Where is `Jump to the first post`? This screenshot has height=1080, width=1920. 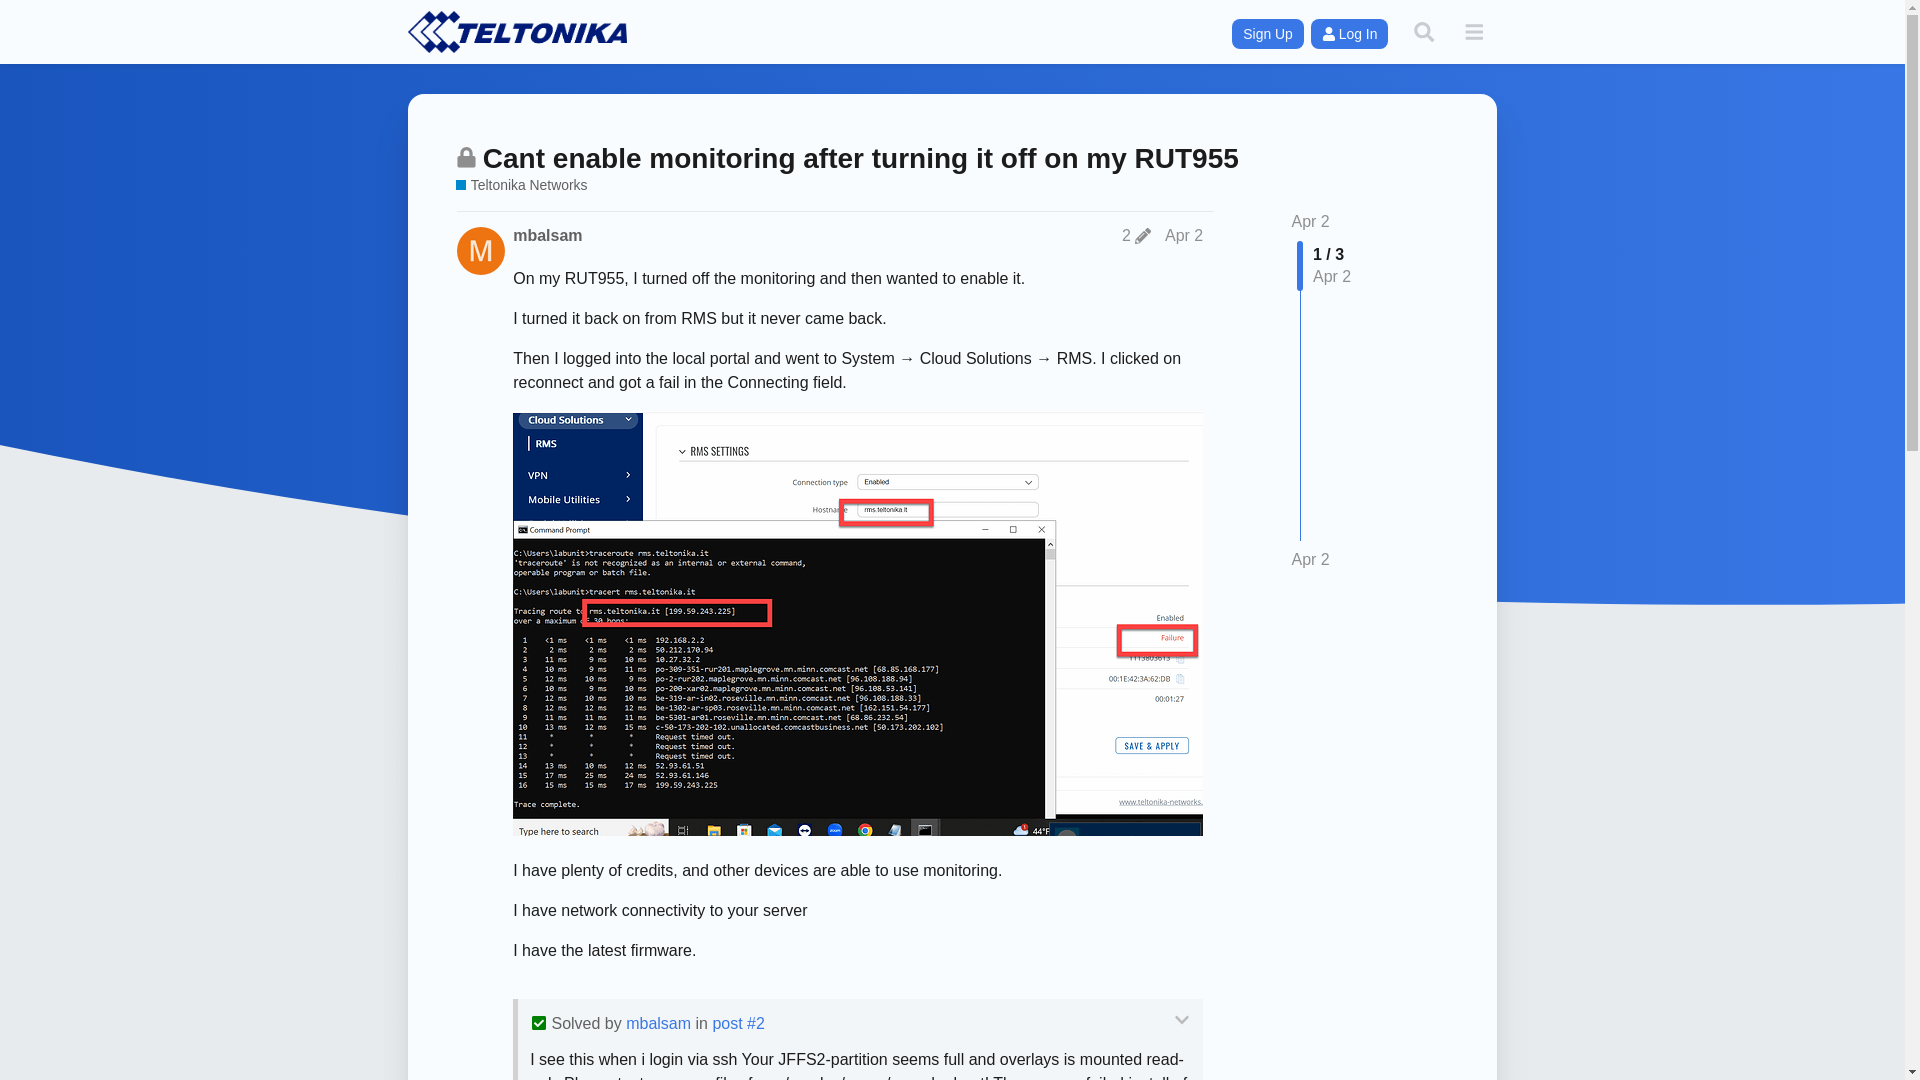 Jump to the first post is located at coordinates (1311, 221).